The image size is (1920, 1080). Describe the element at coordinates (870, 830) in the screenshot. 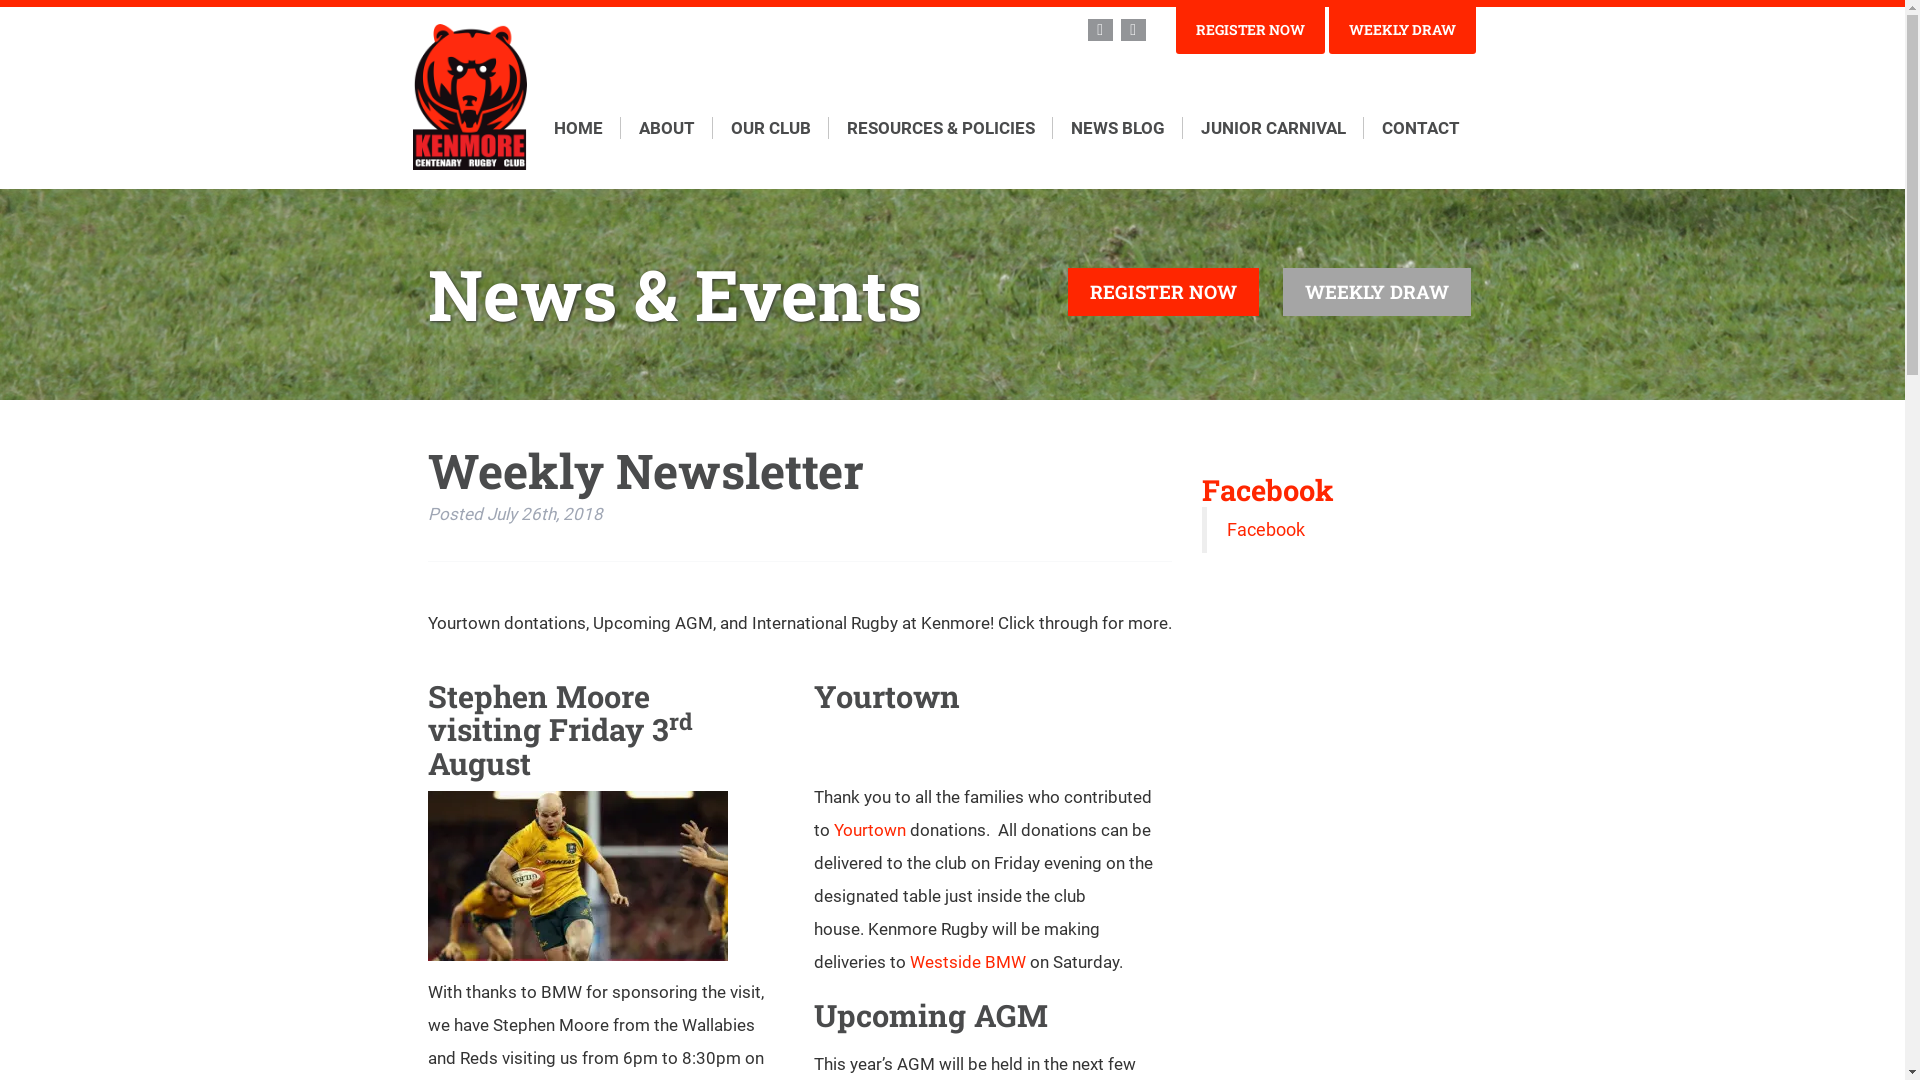

I see `Yourtown` at that location.